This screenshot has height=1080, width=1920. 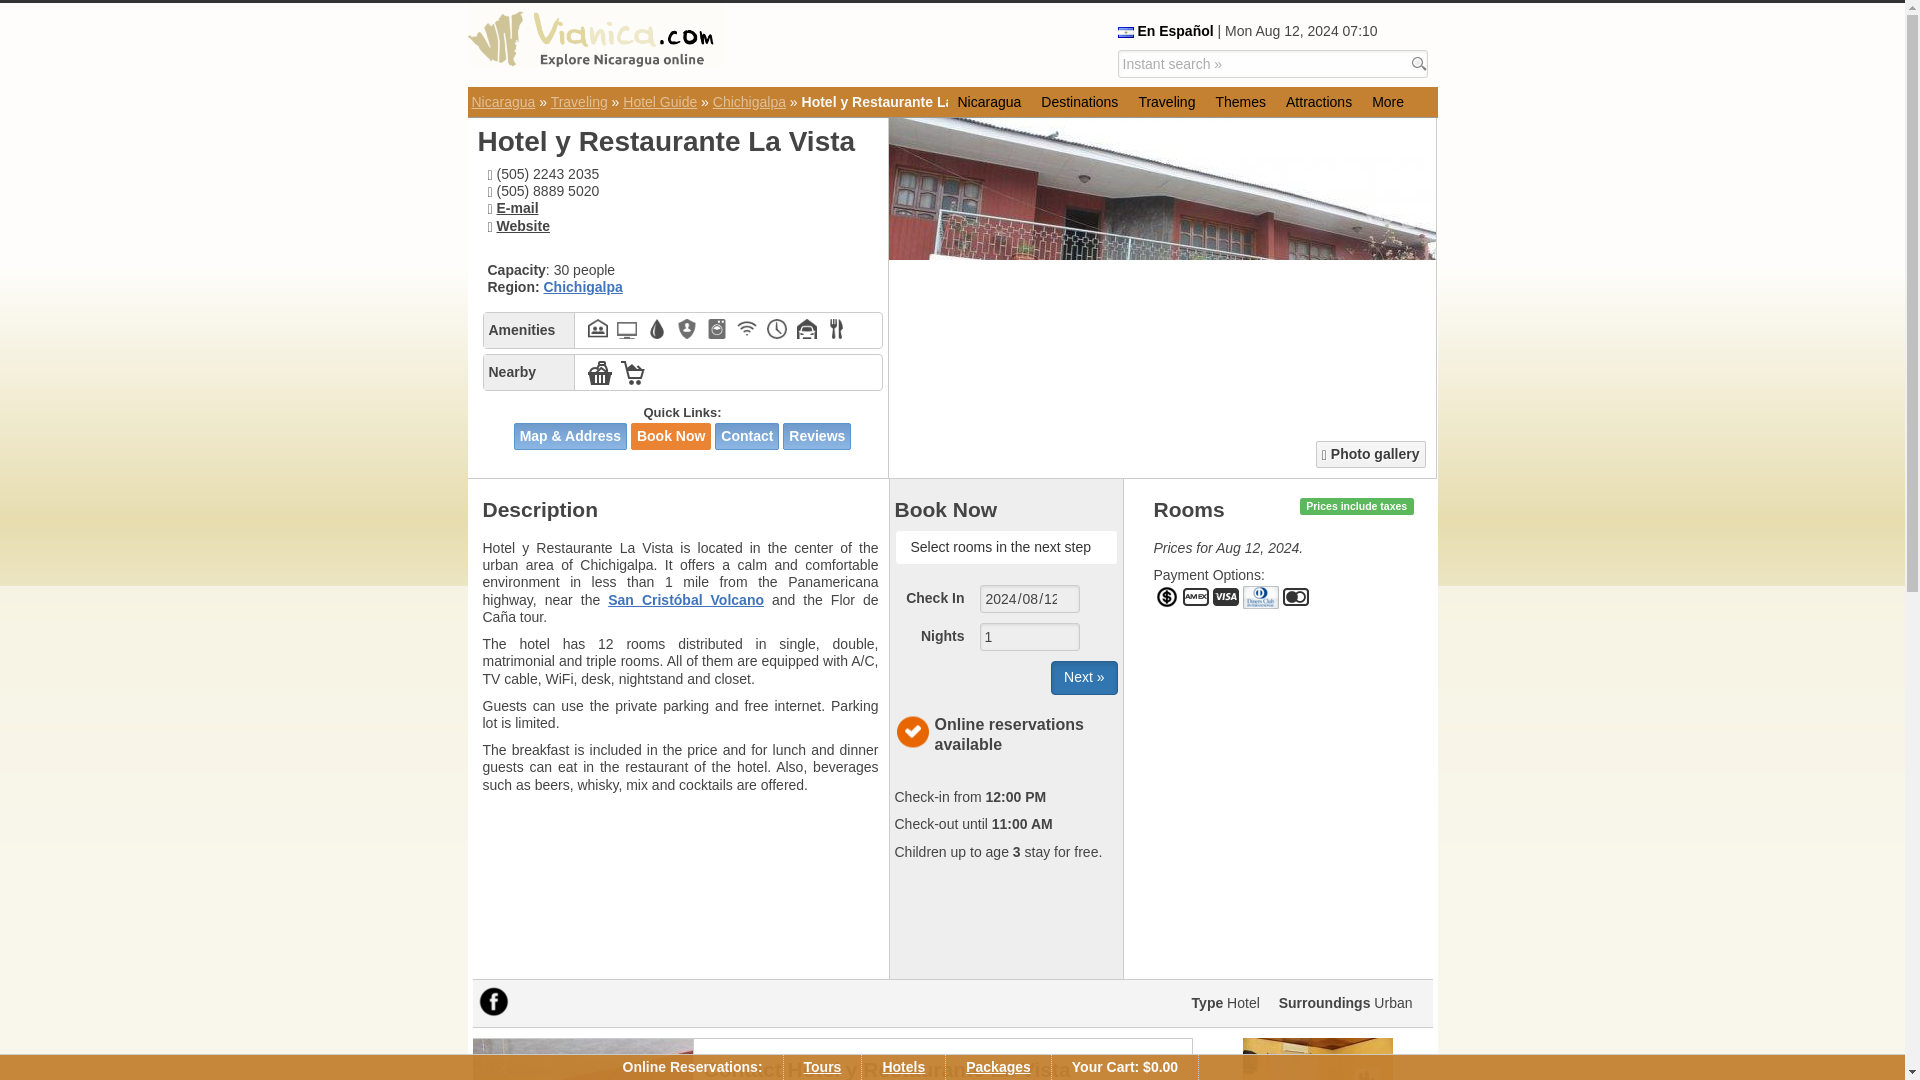 What do you see at coordinates (806, 328) in the screenshot?
I see `Private Parking` at bounding box center [806, 328].